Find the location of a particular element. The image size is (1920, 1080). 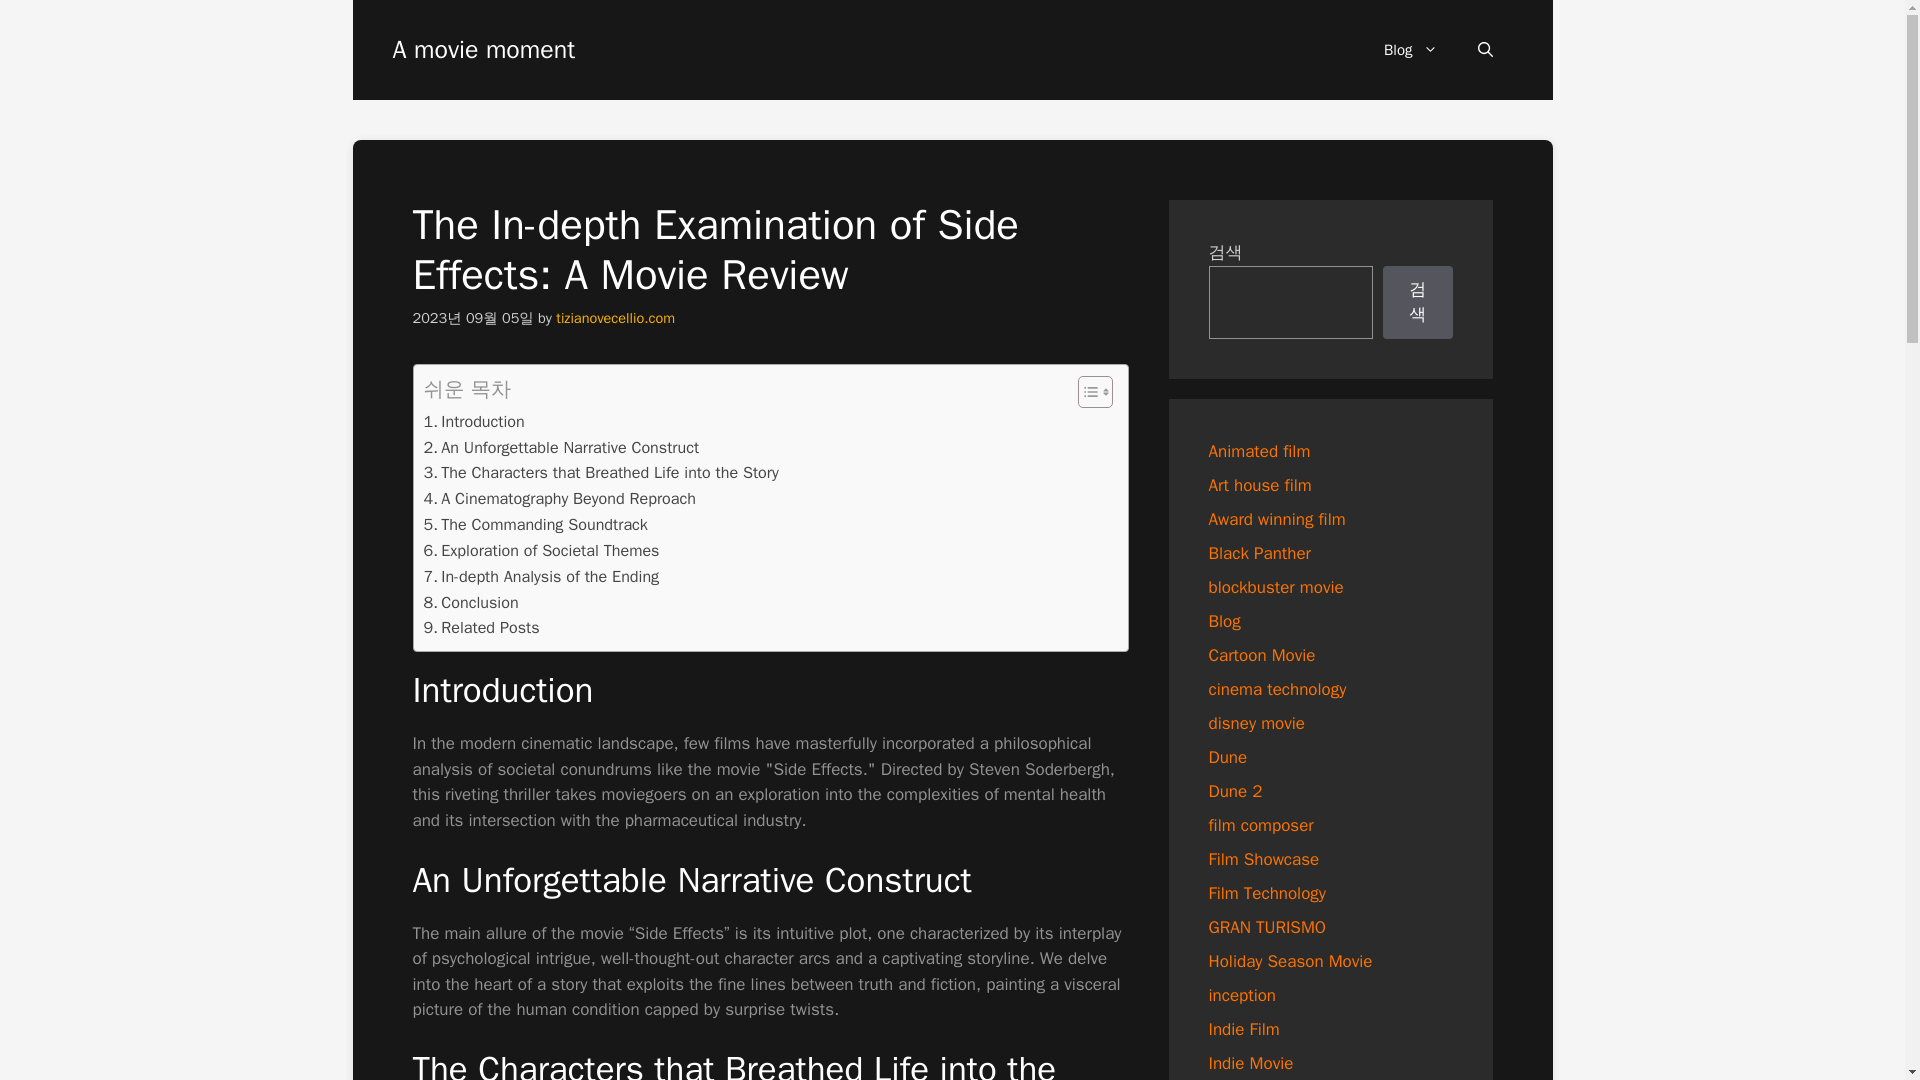

Conclusion is located at coordinates (471, 602).